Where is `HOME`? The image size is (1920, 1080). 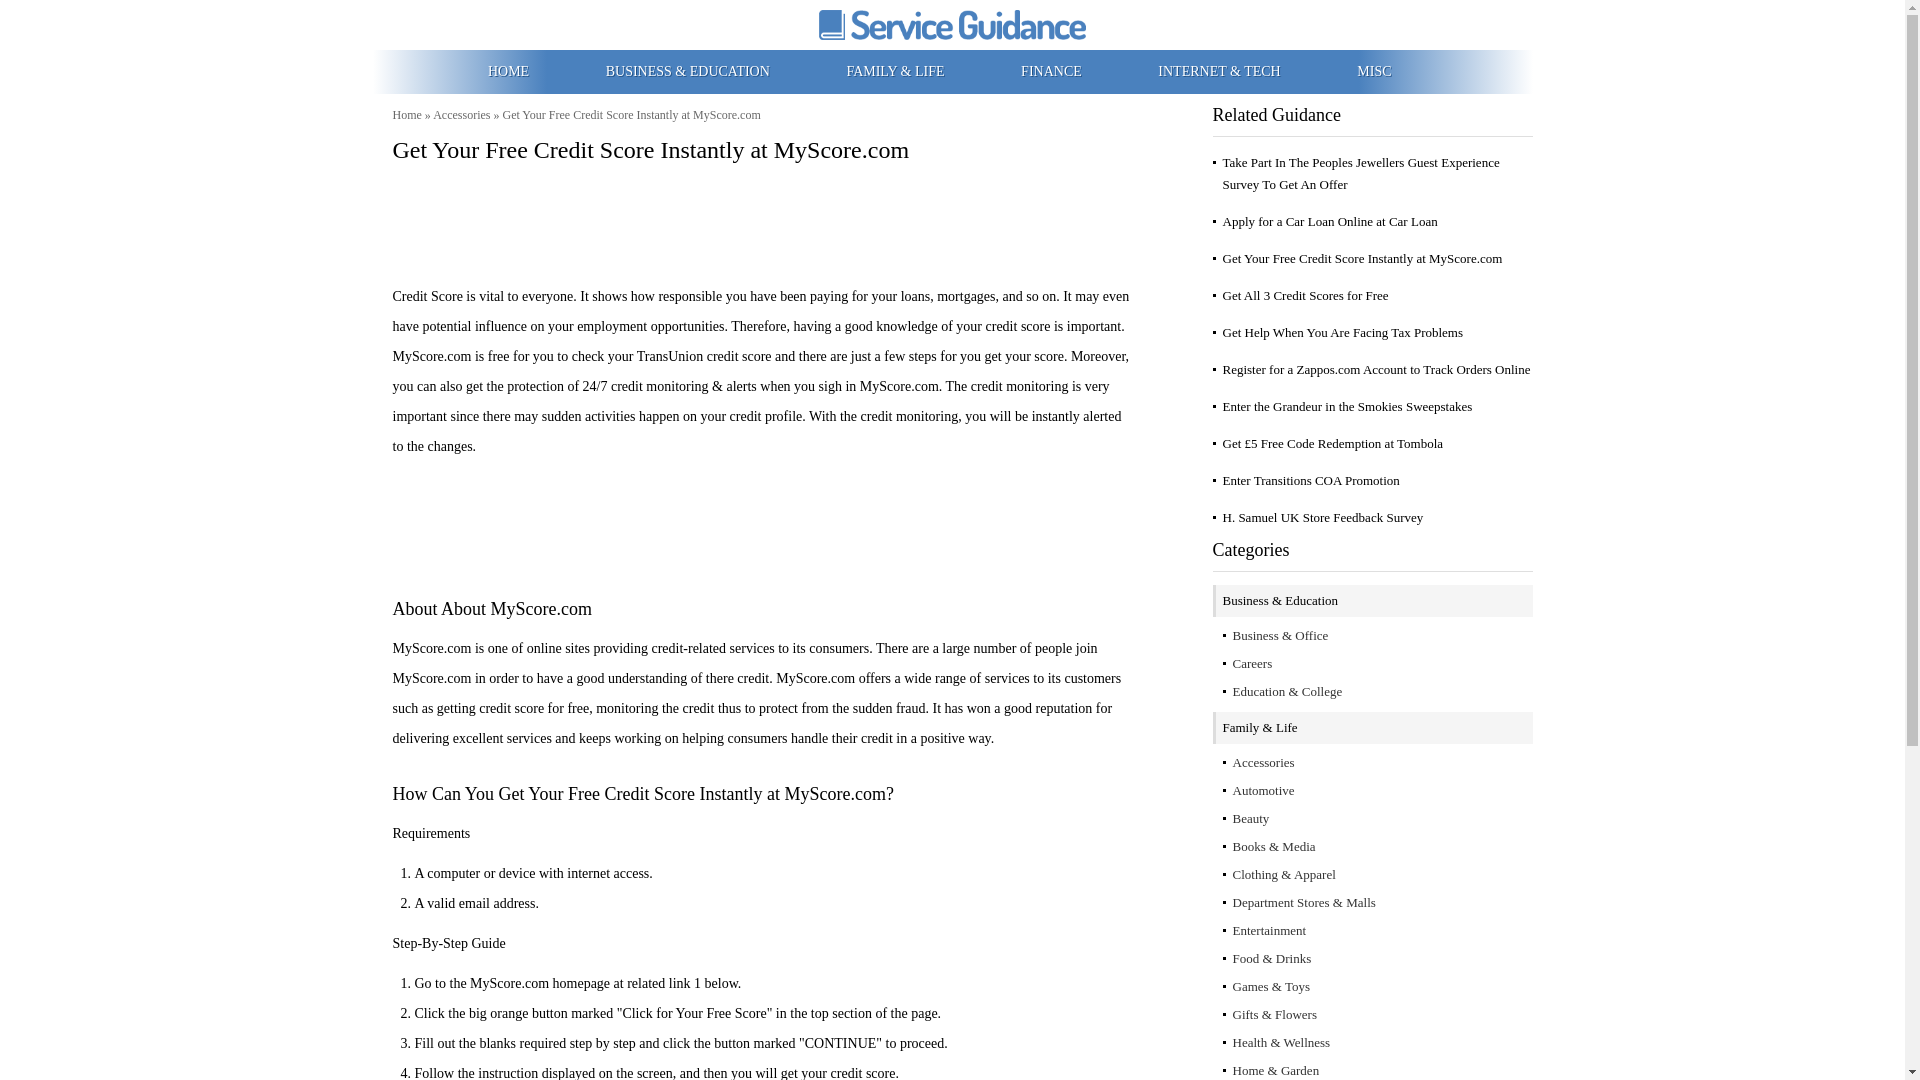 HOME is located at coordinates (510, 70).